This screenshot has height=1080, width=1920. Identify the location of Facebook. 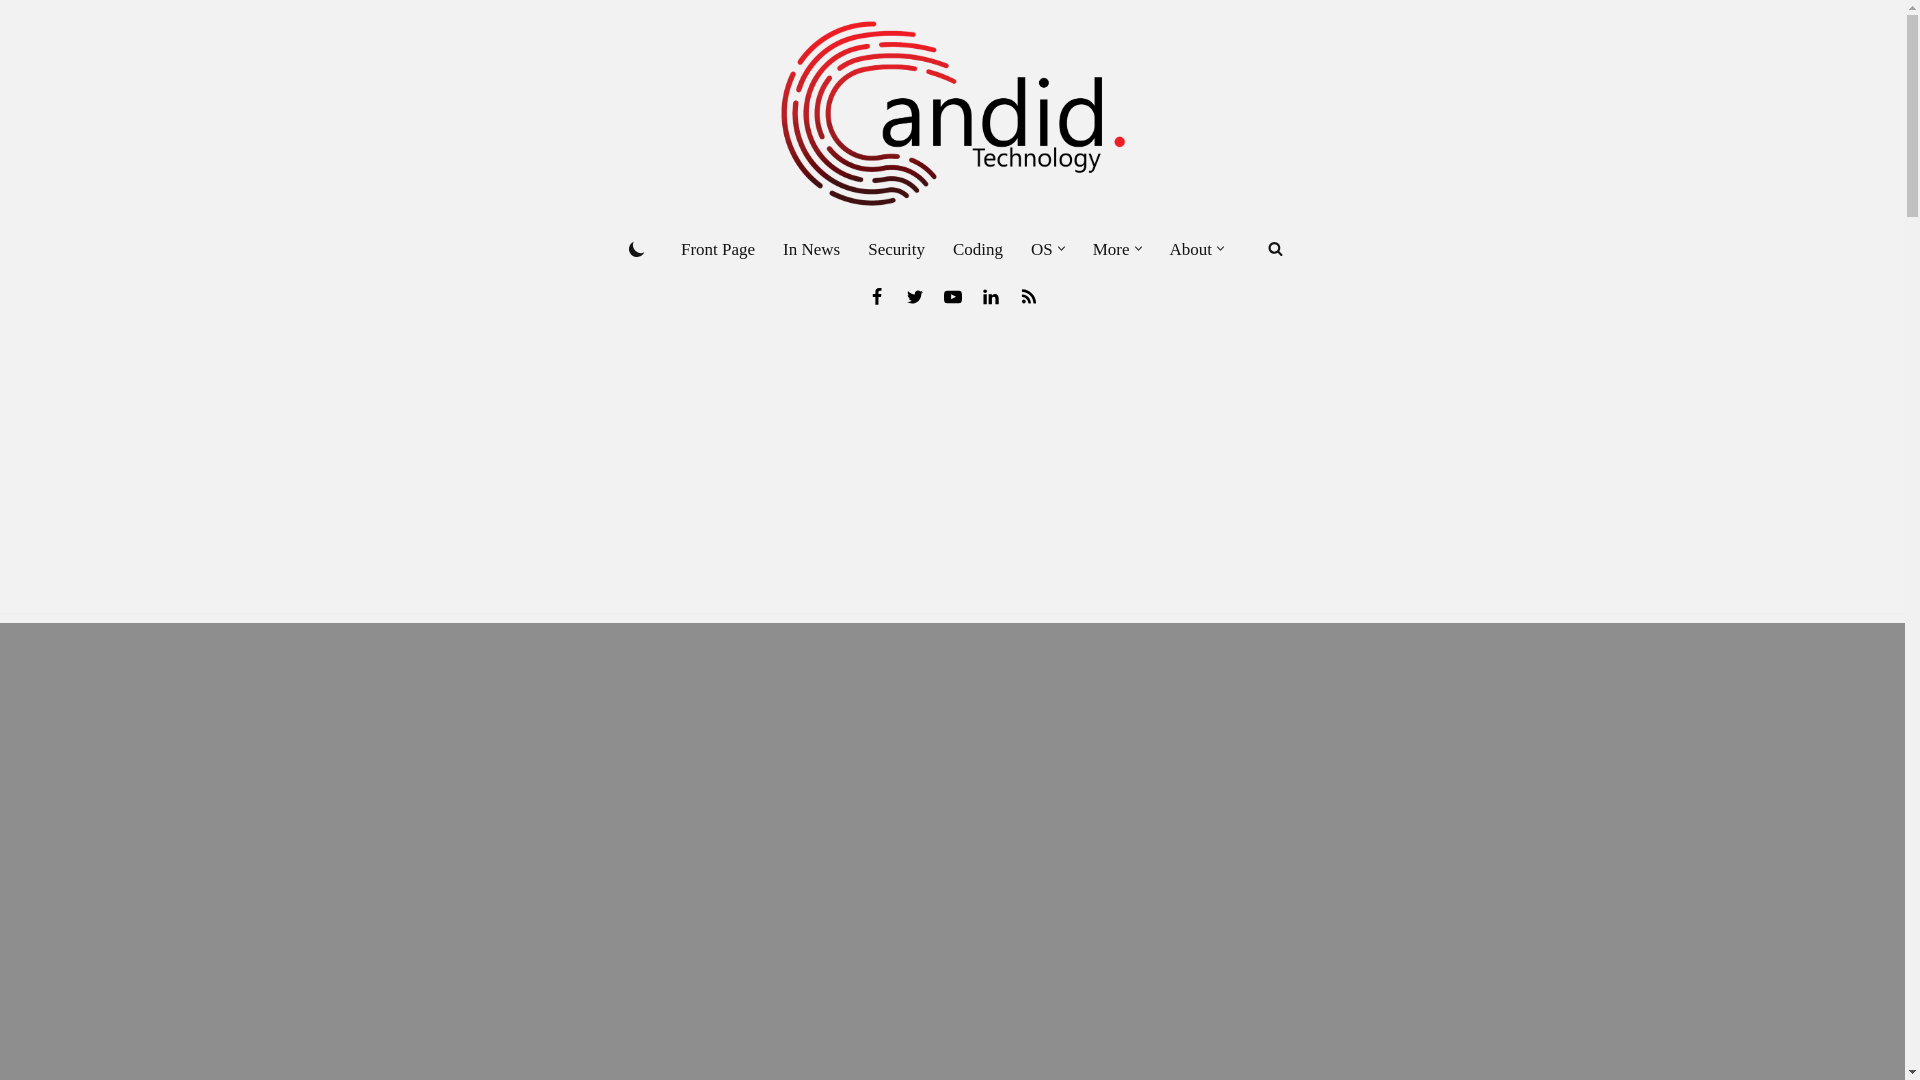
(876, 296).